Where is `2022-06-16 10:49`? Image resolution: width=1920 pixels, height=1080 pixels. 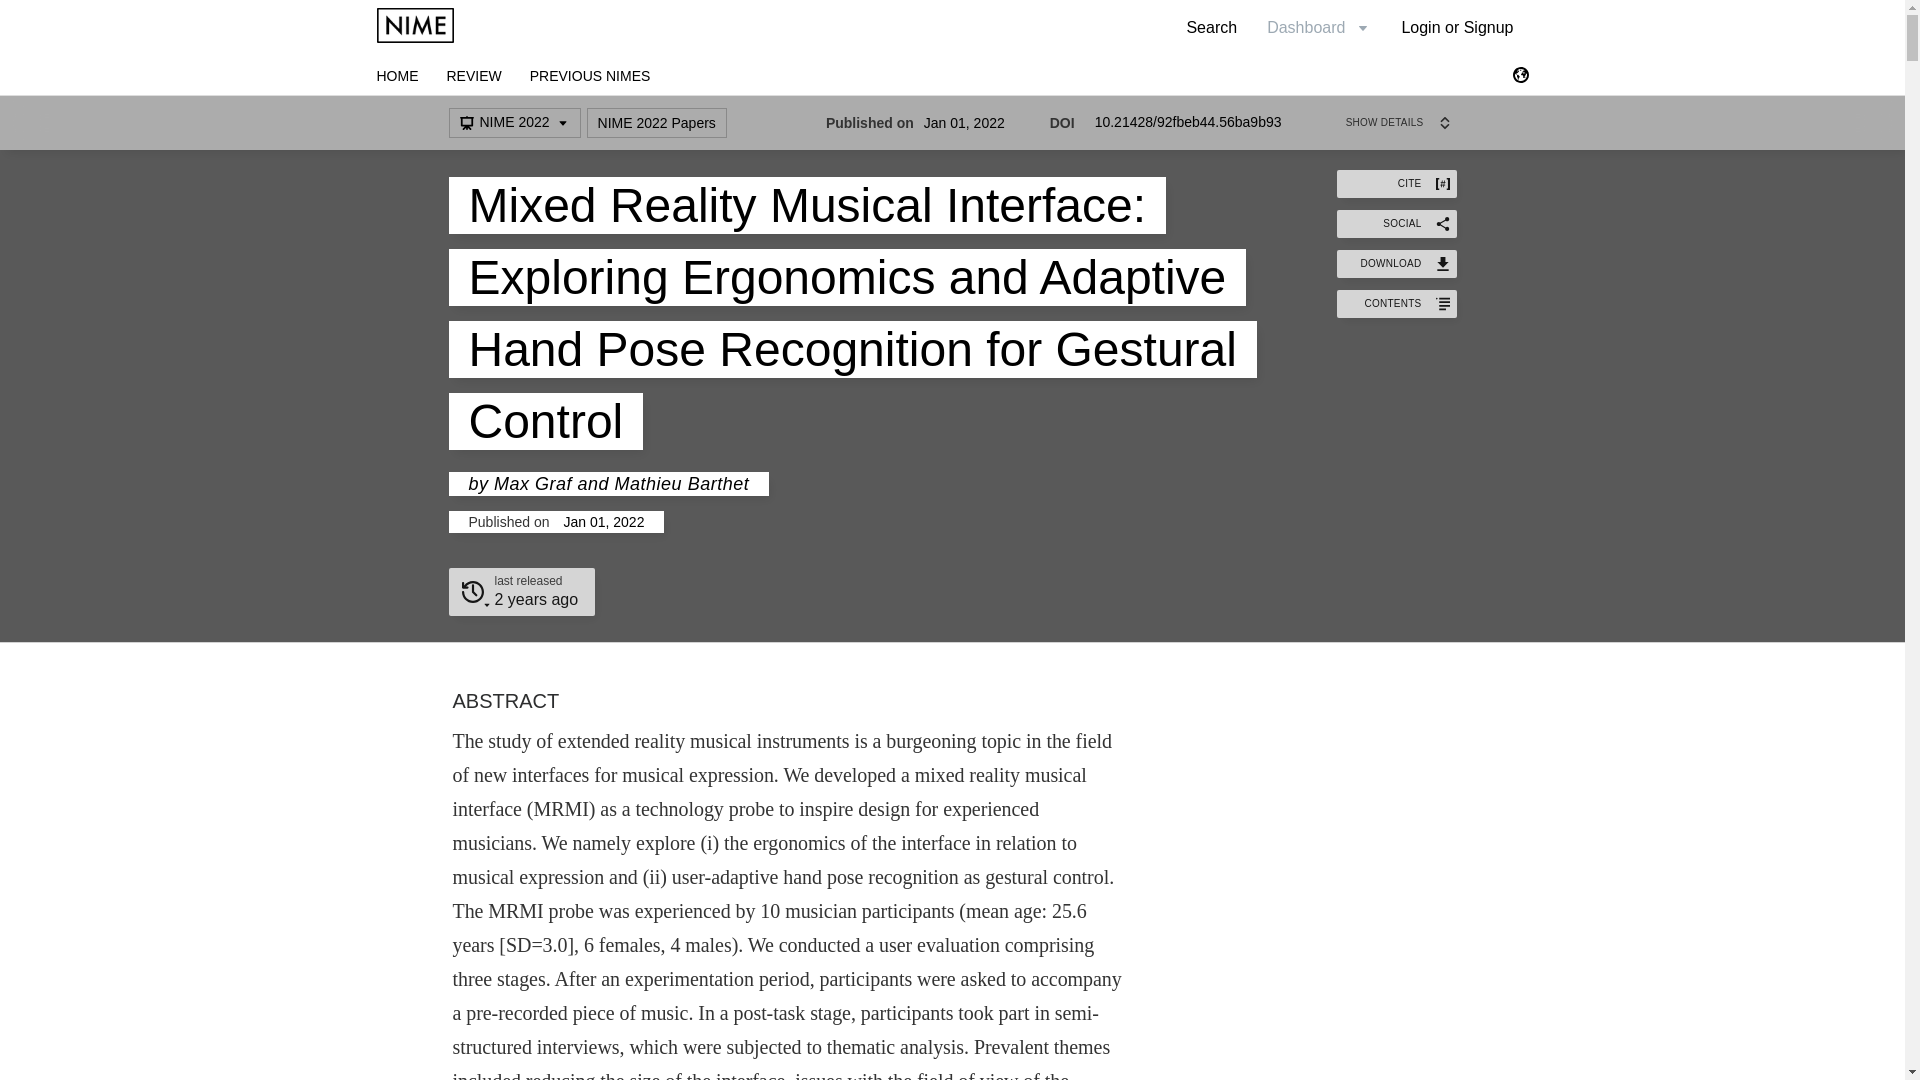
2022-06-16 10:49 is located at coordinates (535, 599).